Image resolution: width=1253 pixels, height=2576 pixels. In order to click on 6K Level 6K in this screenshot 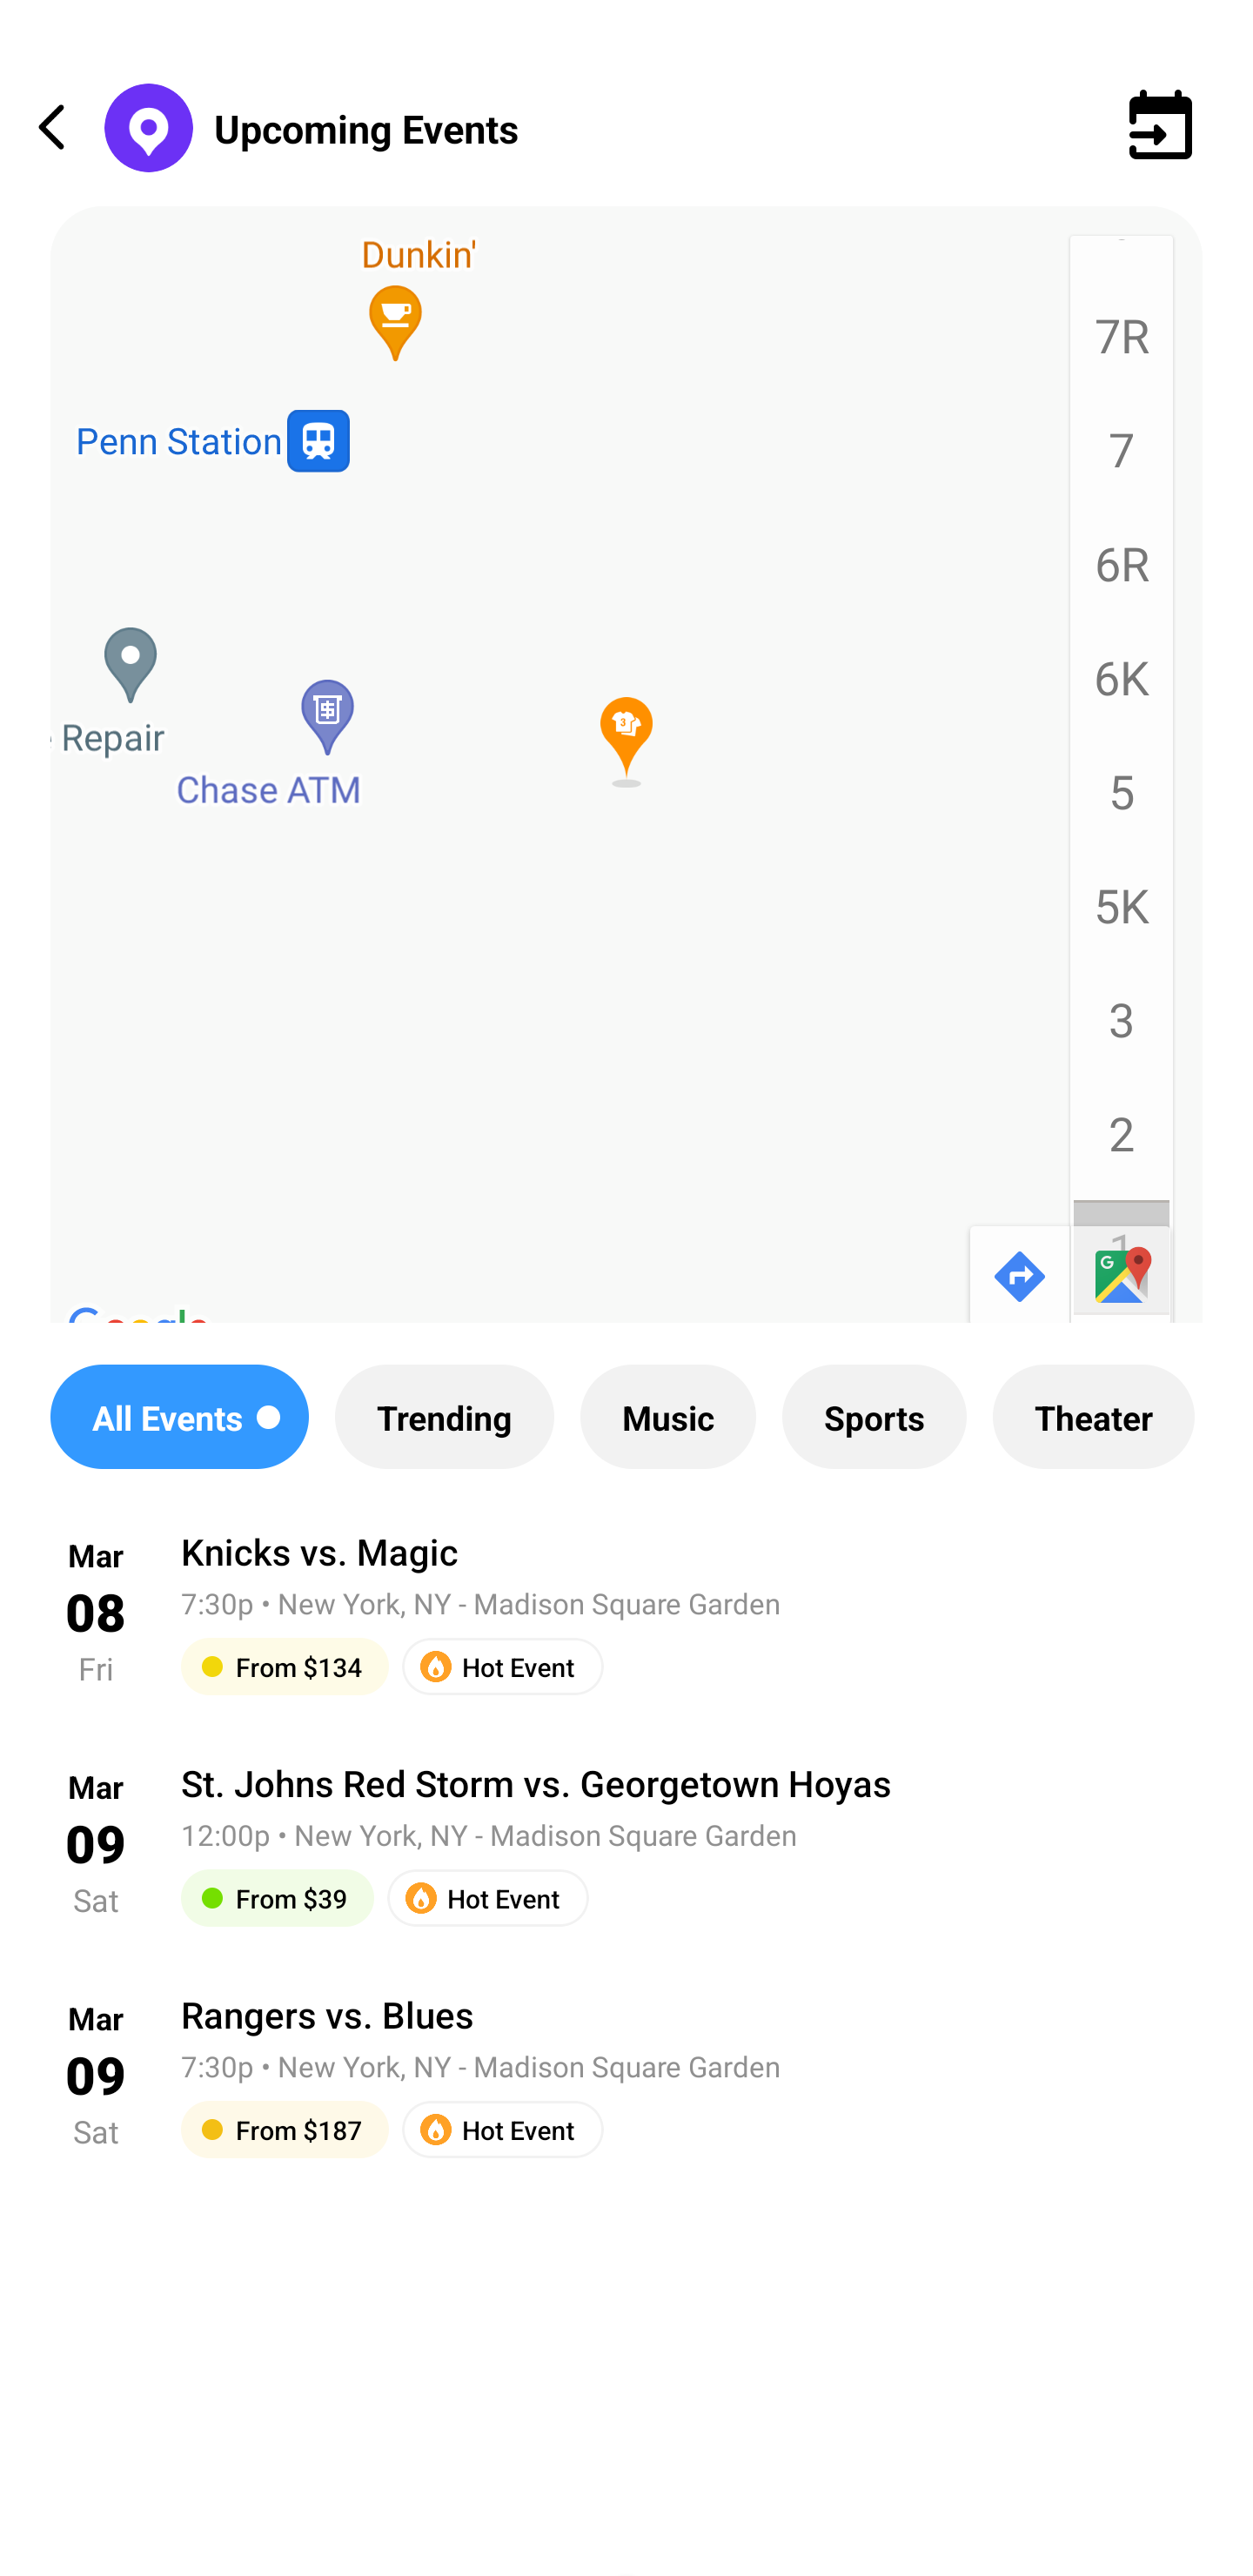, I will do `click(1121, 688)`.